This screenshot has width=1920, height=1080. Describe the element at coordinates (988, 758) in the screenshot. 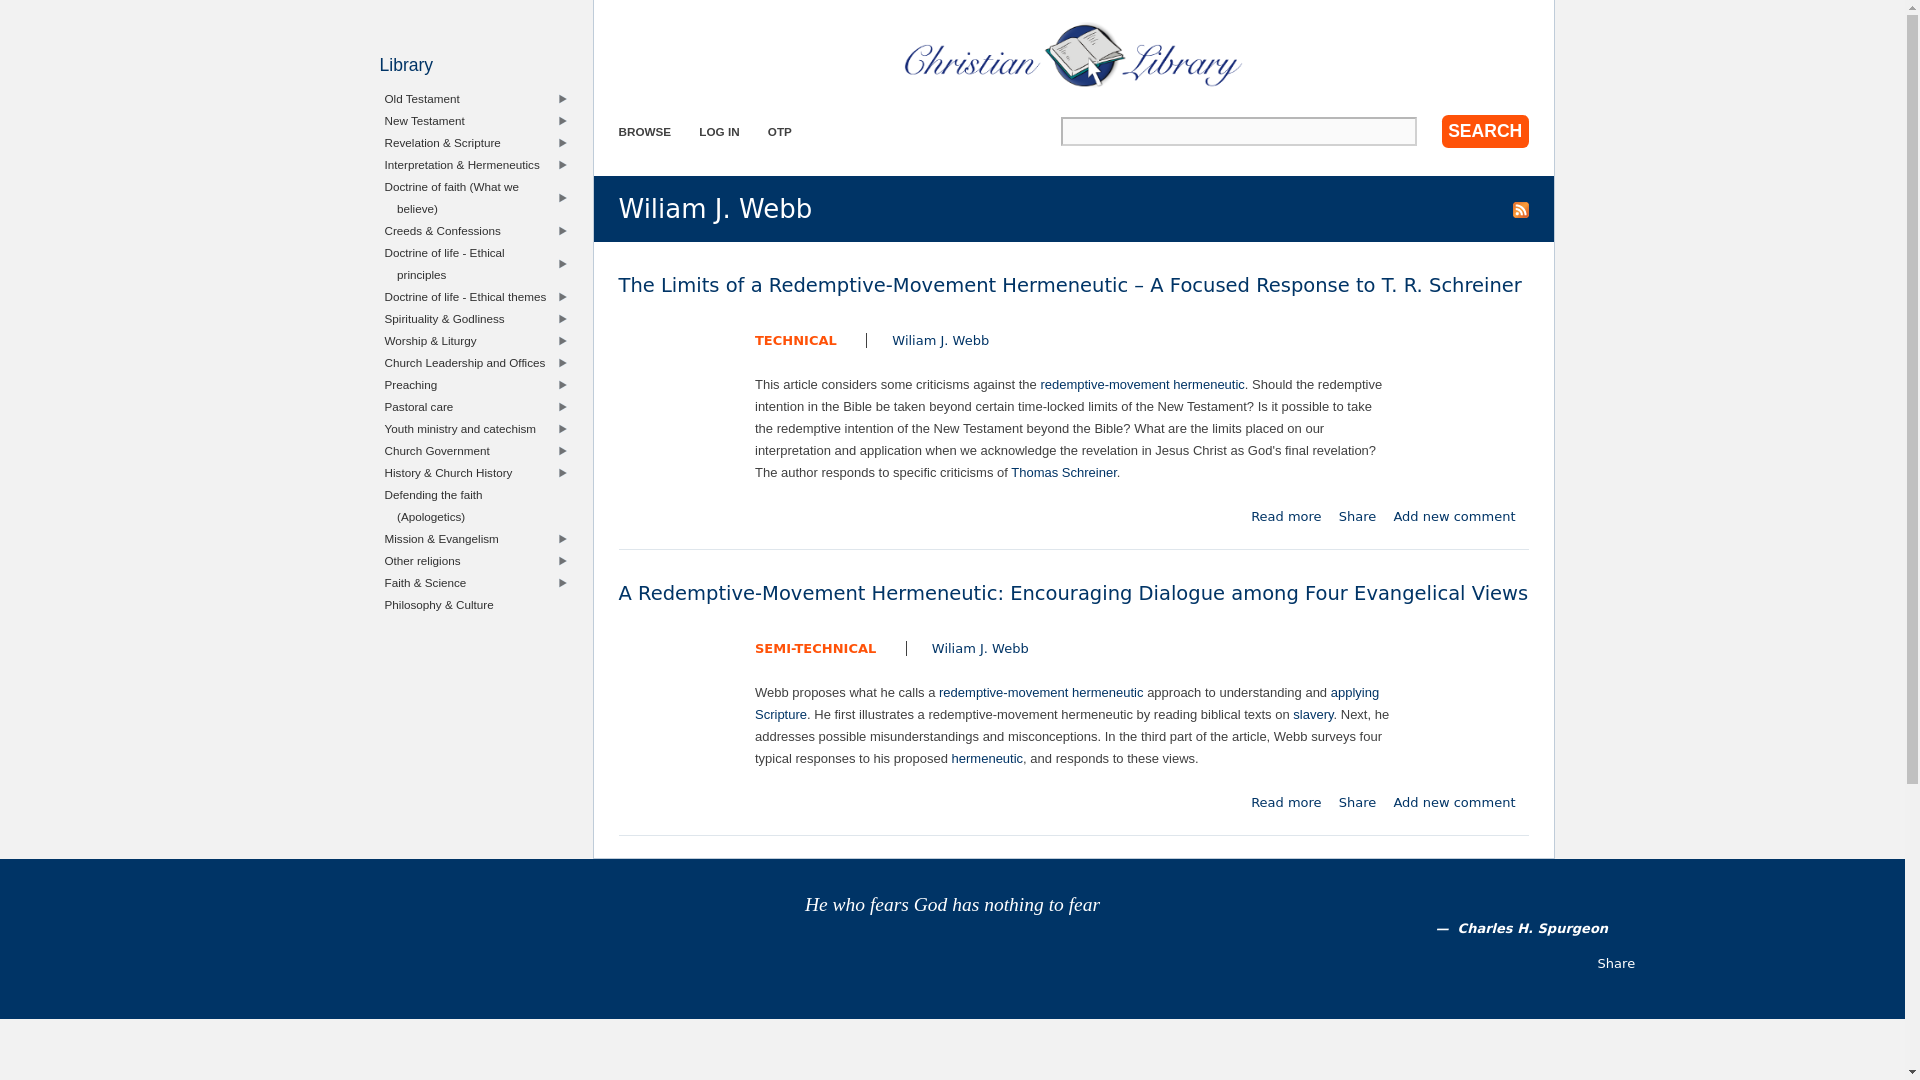

I see `hermeneutic` at that location.